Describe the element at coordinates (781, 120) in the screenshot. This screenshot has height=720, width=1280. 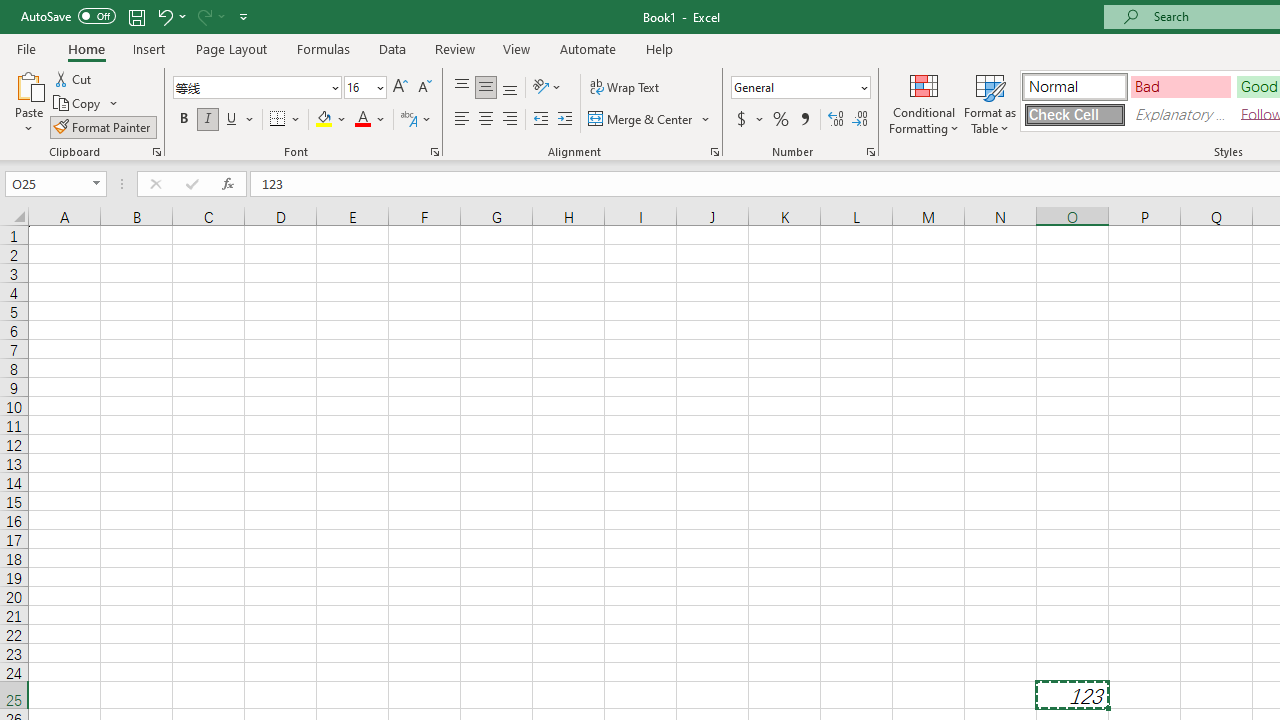
I see `Percent Style` at that location.